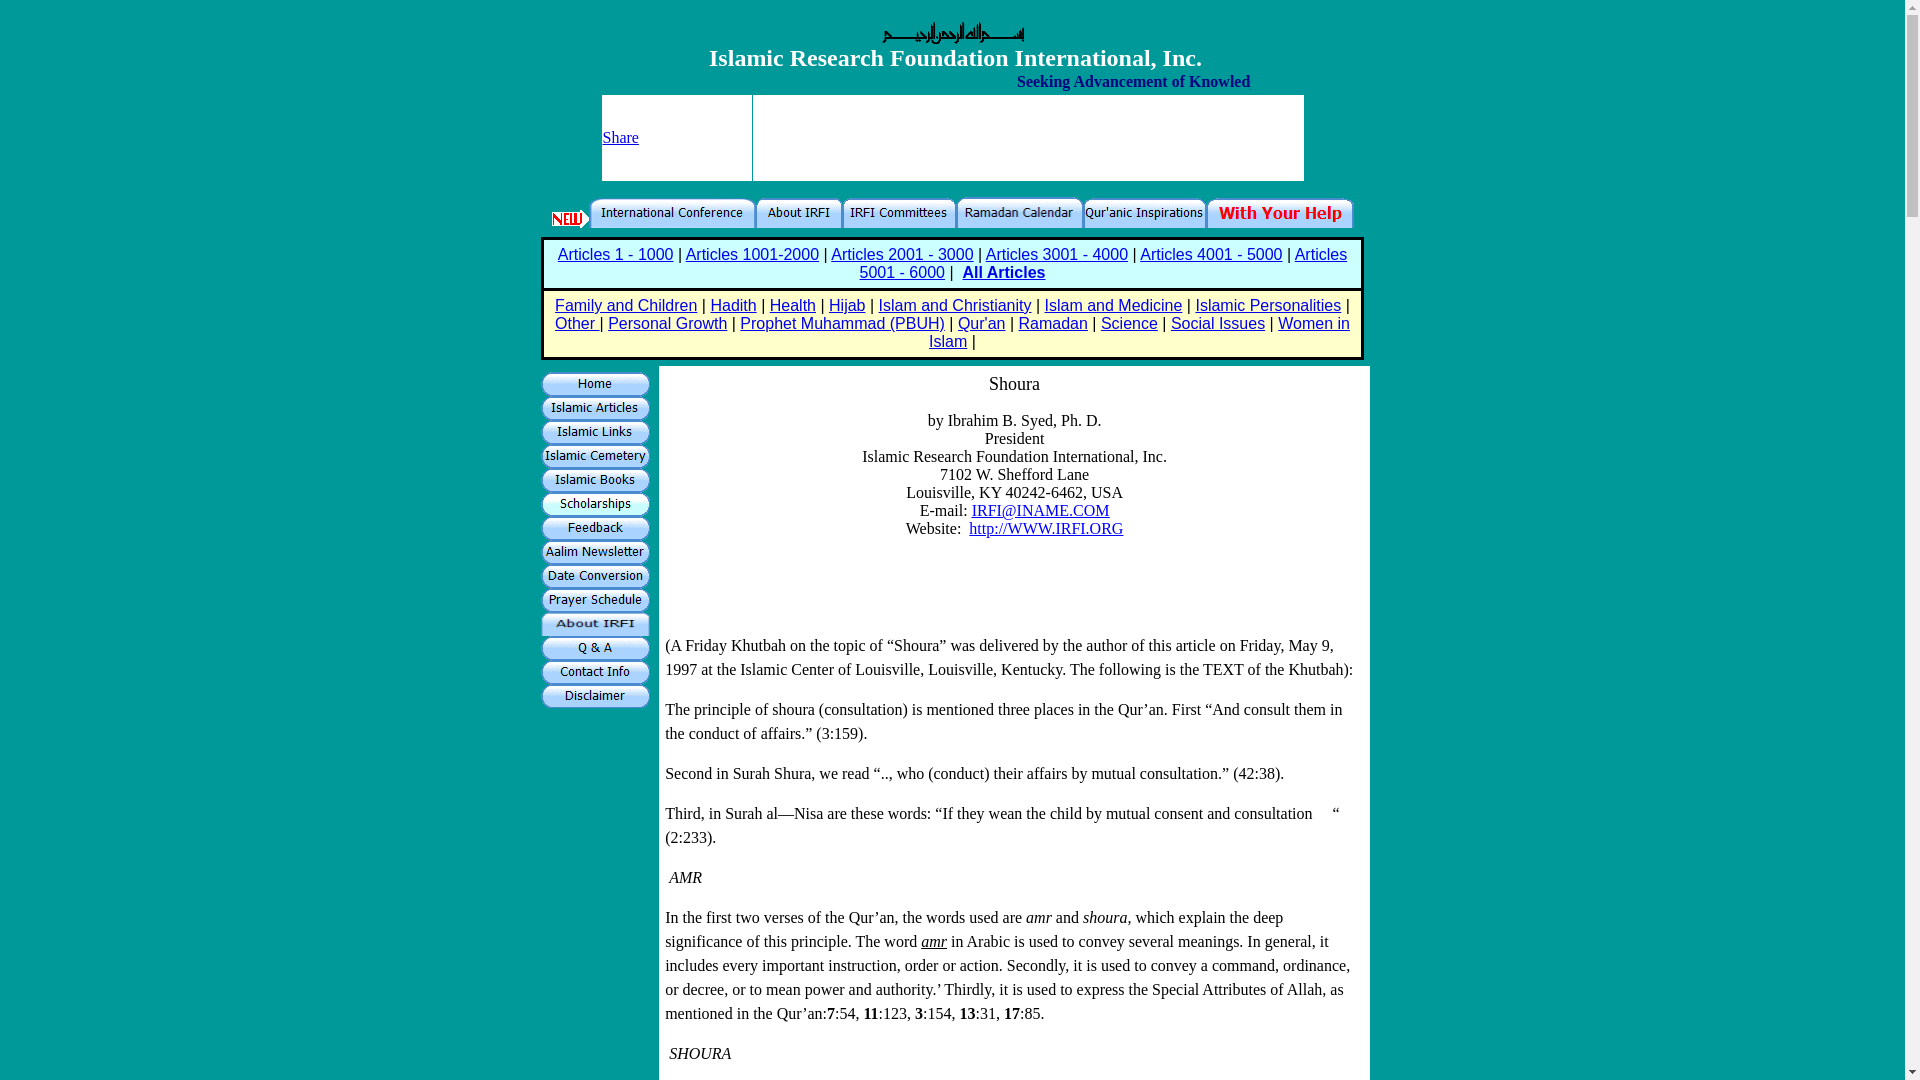 This screenshot has height=1080, width=1920. I want to click on Other, so click(576, 323).